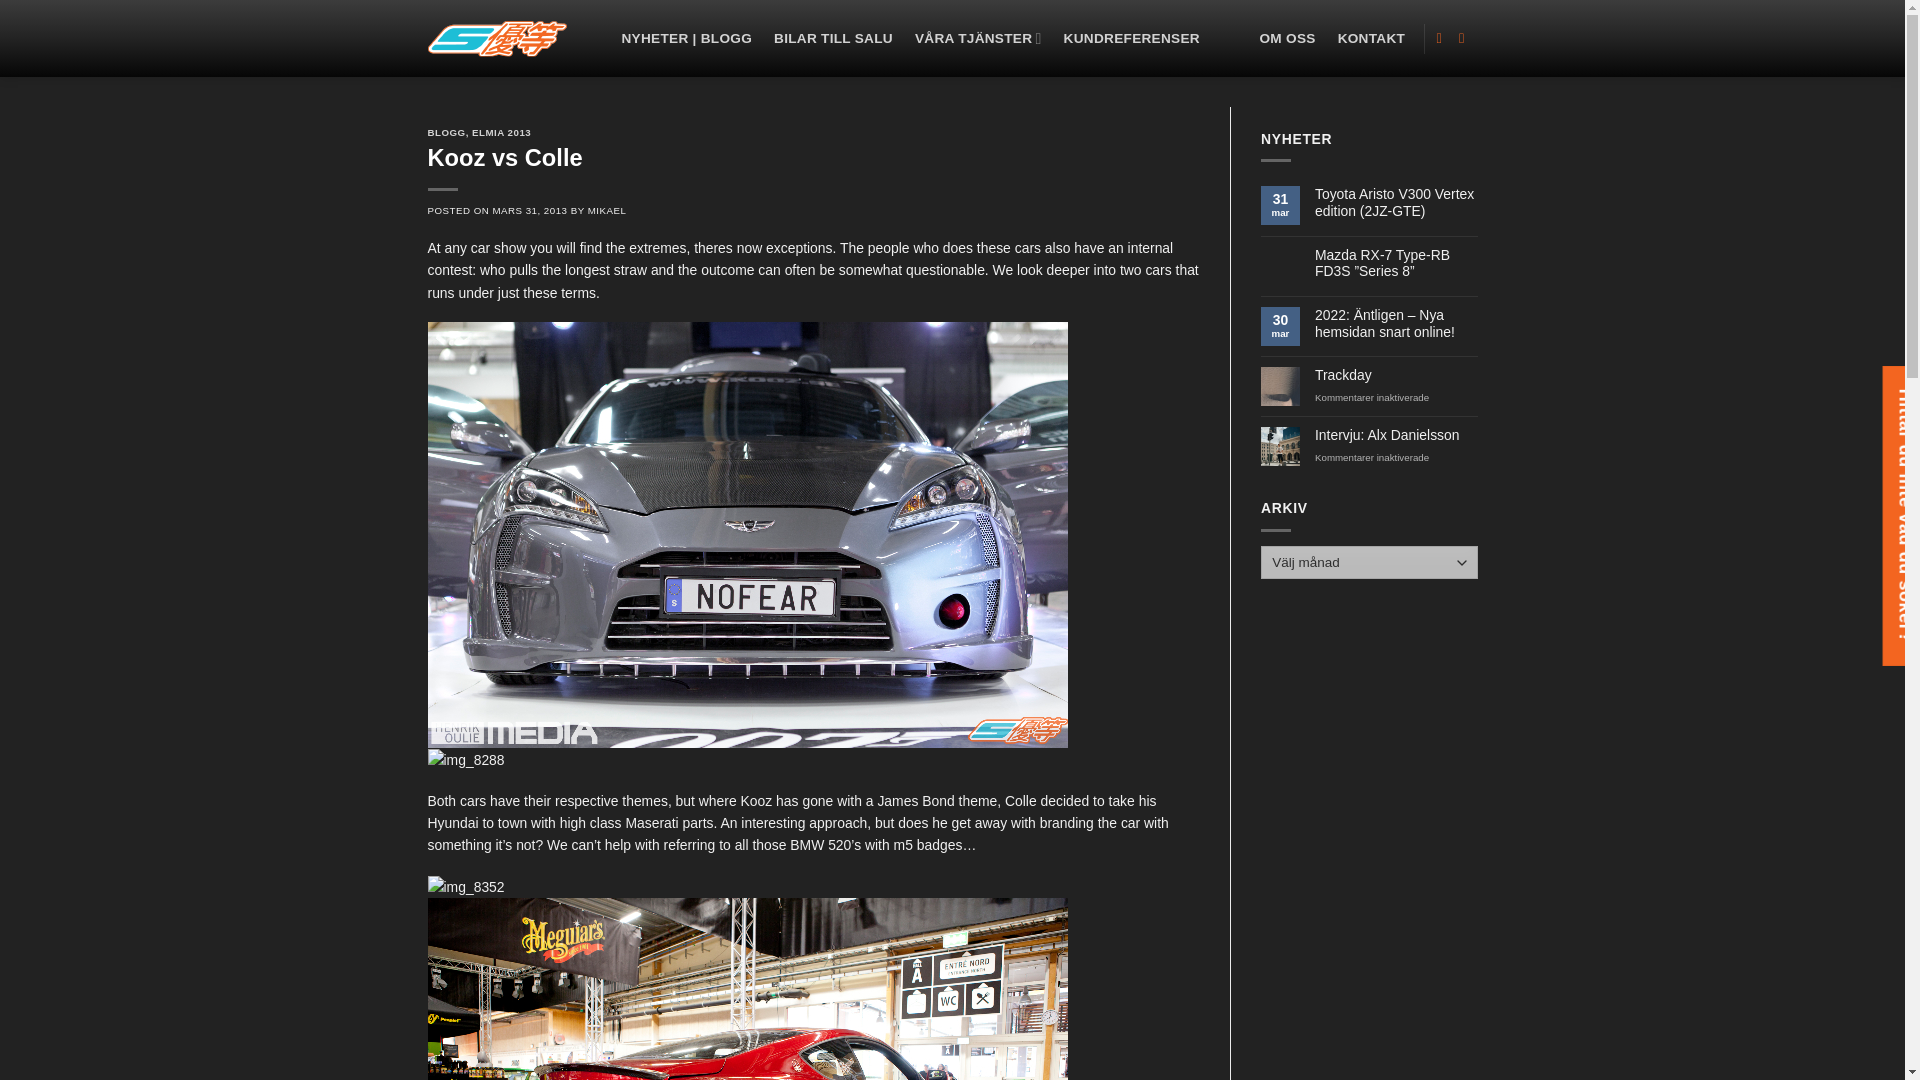  Describe the element at coordinates (832, 38) in the screenshot. I see `BILAR TILL SALU` at that location.